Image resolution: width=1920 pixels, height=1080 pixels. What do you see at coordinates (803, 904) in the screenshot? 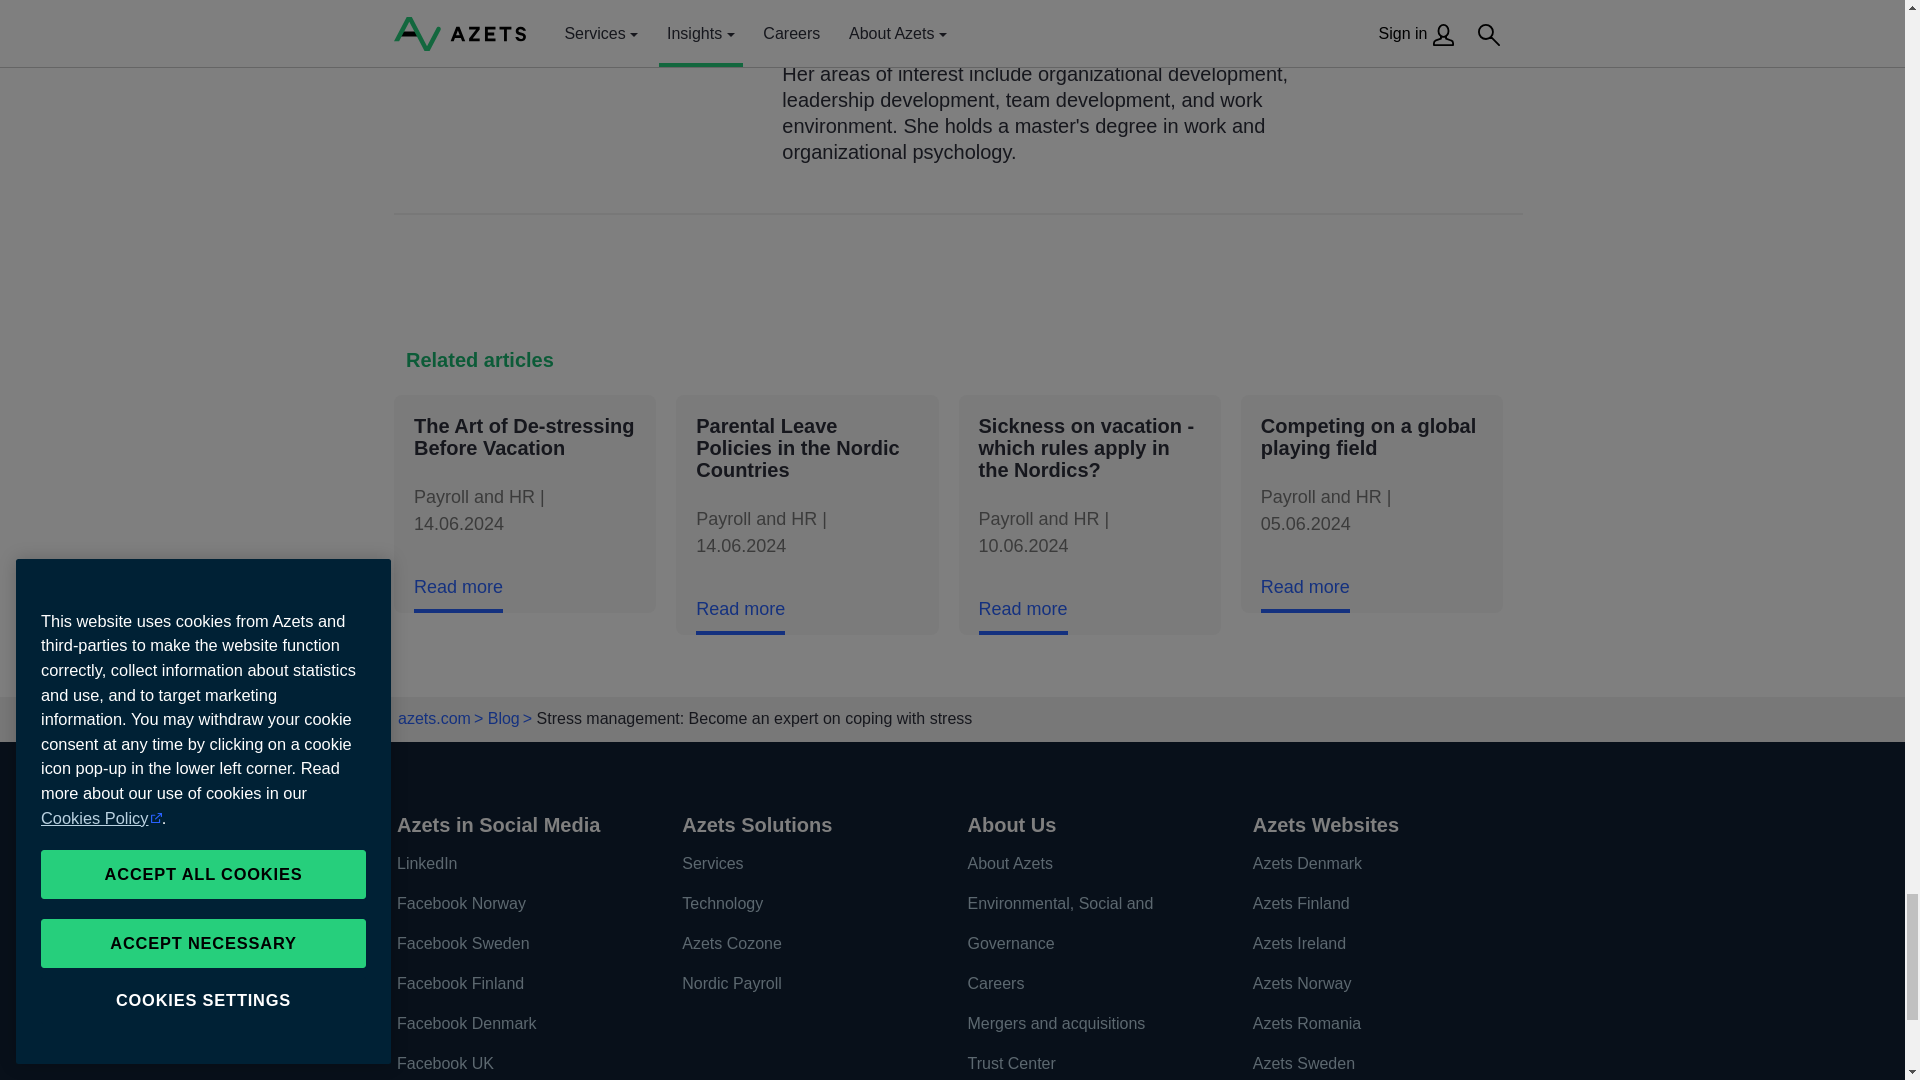
I see `Technology` at bounding box center [803, 904].